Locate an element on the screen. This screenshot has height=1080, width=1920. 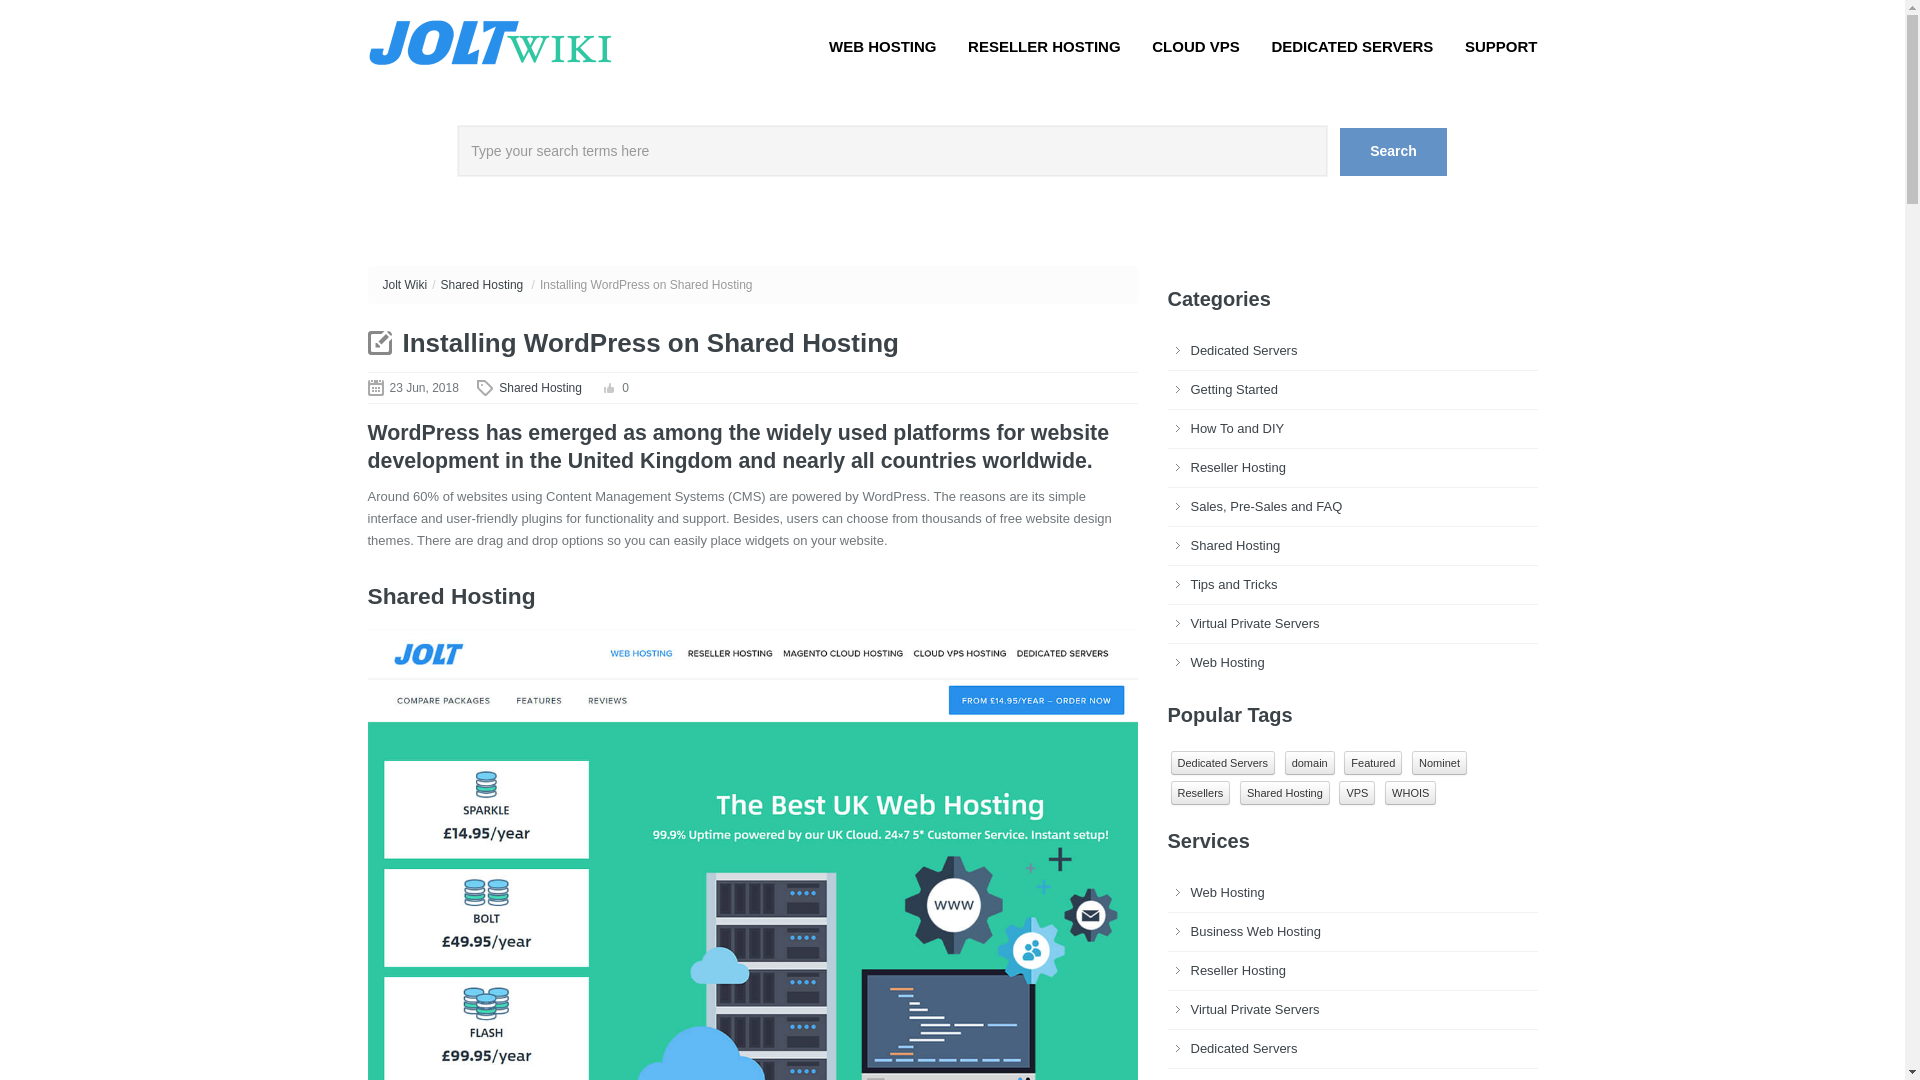
Web Hosting is located at coordinates (1226, 892).